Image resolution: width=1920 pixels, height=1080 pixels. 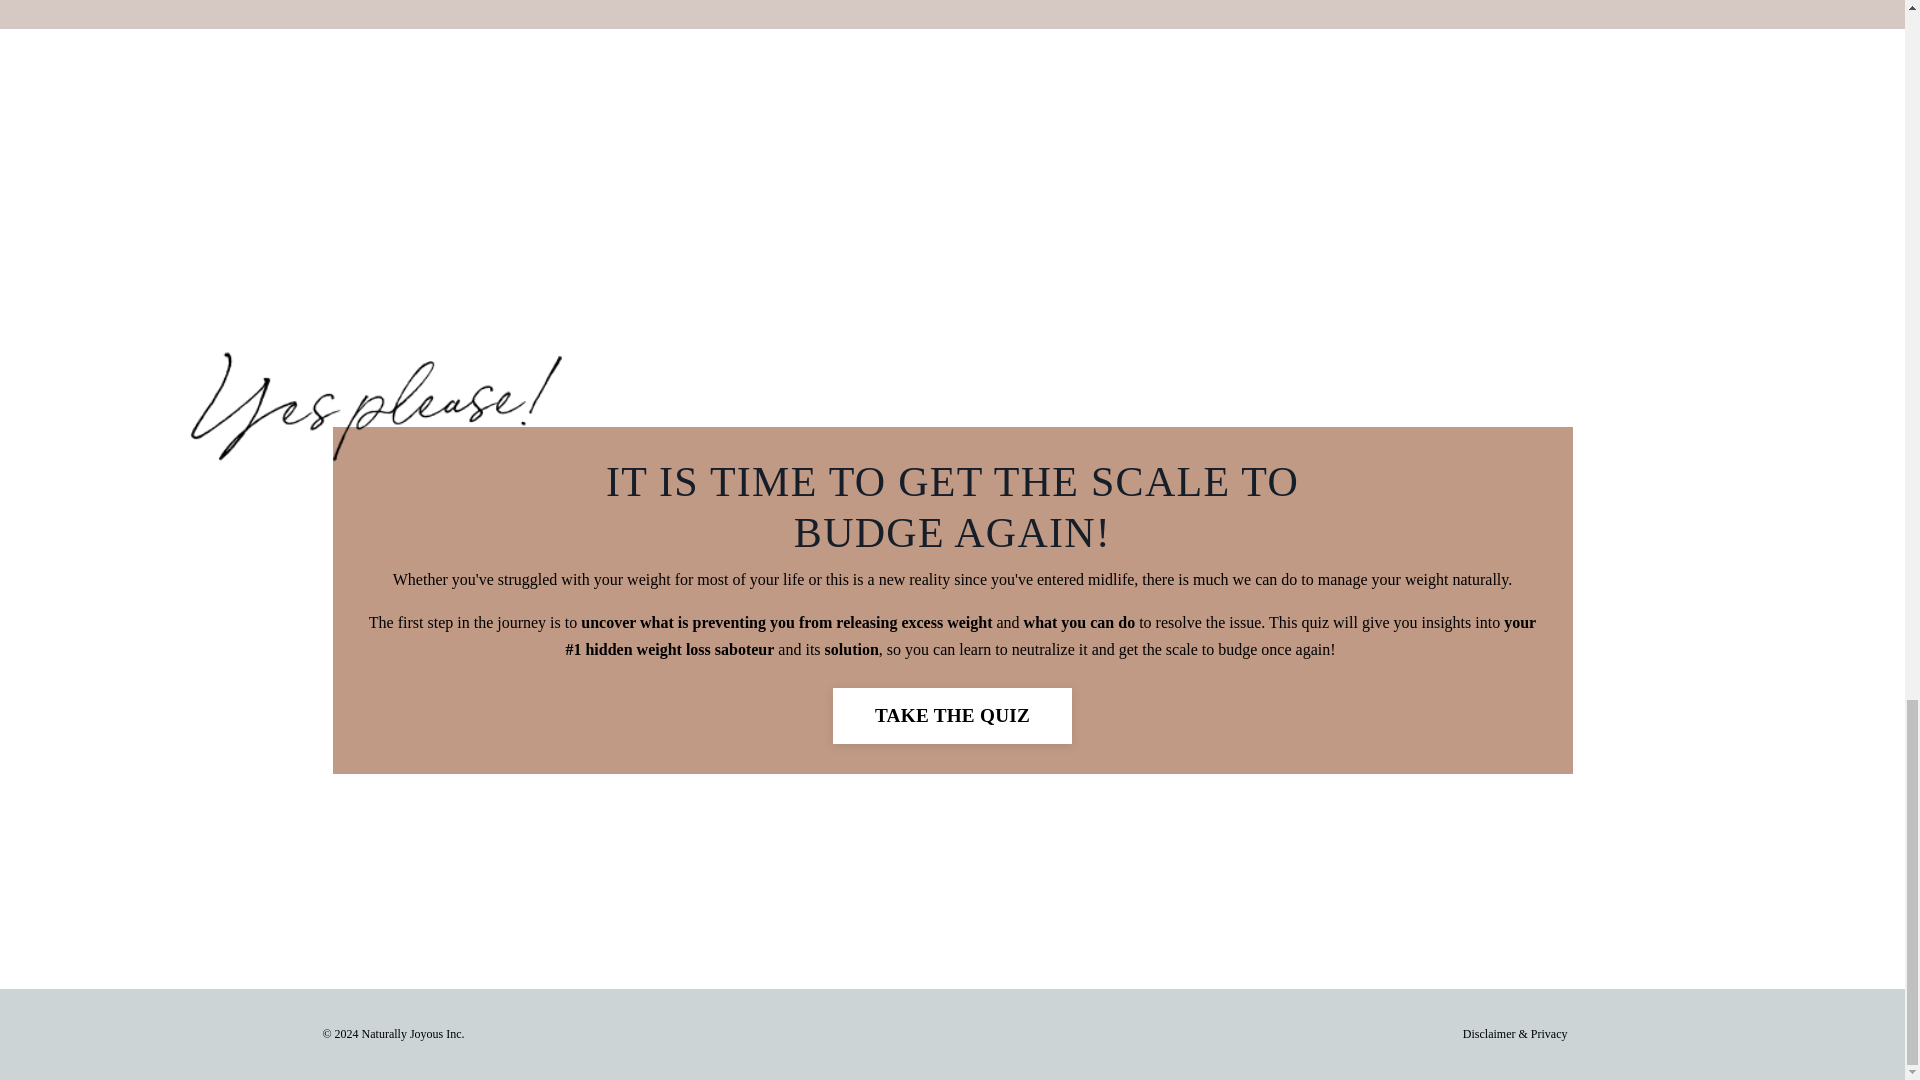 I want to click on TAKE THE QUIZ, so click(x=952, y=716).